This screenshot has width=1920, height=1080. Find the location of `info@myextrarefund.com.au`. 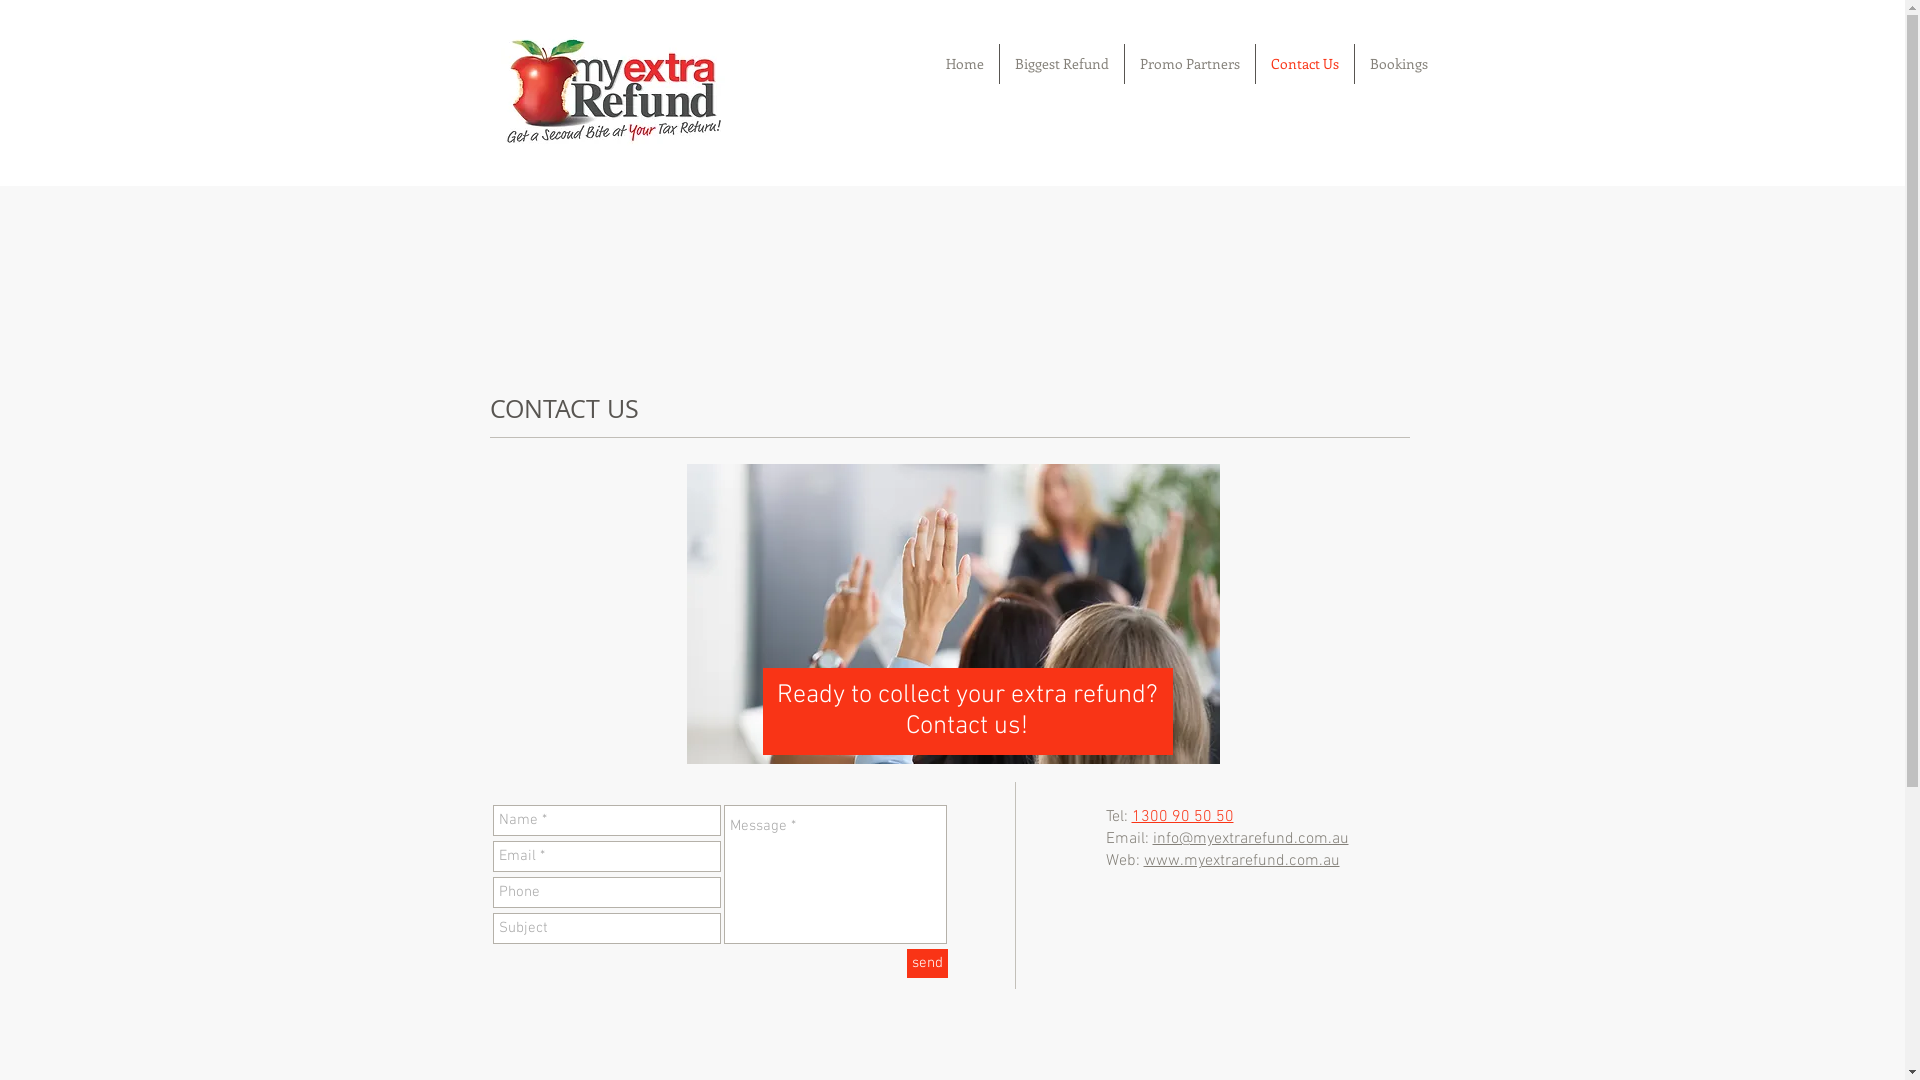

info@myextrarefund.com.au is located at coordinates (1250, 839).